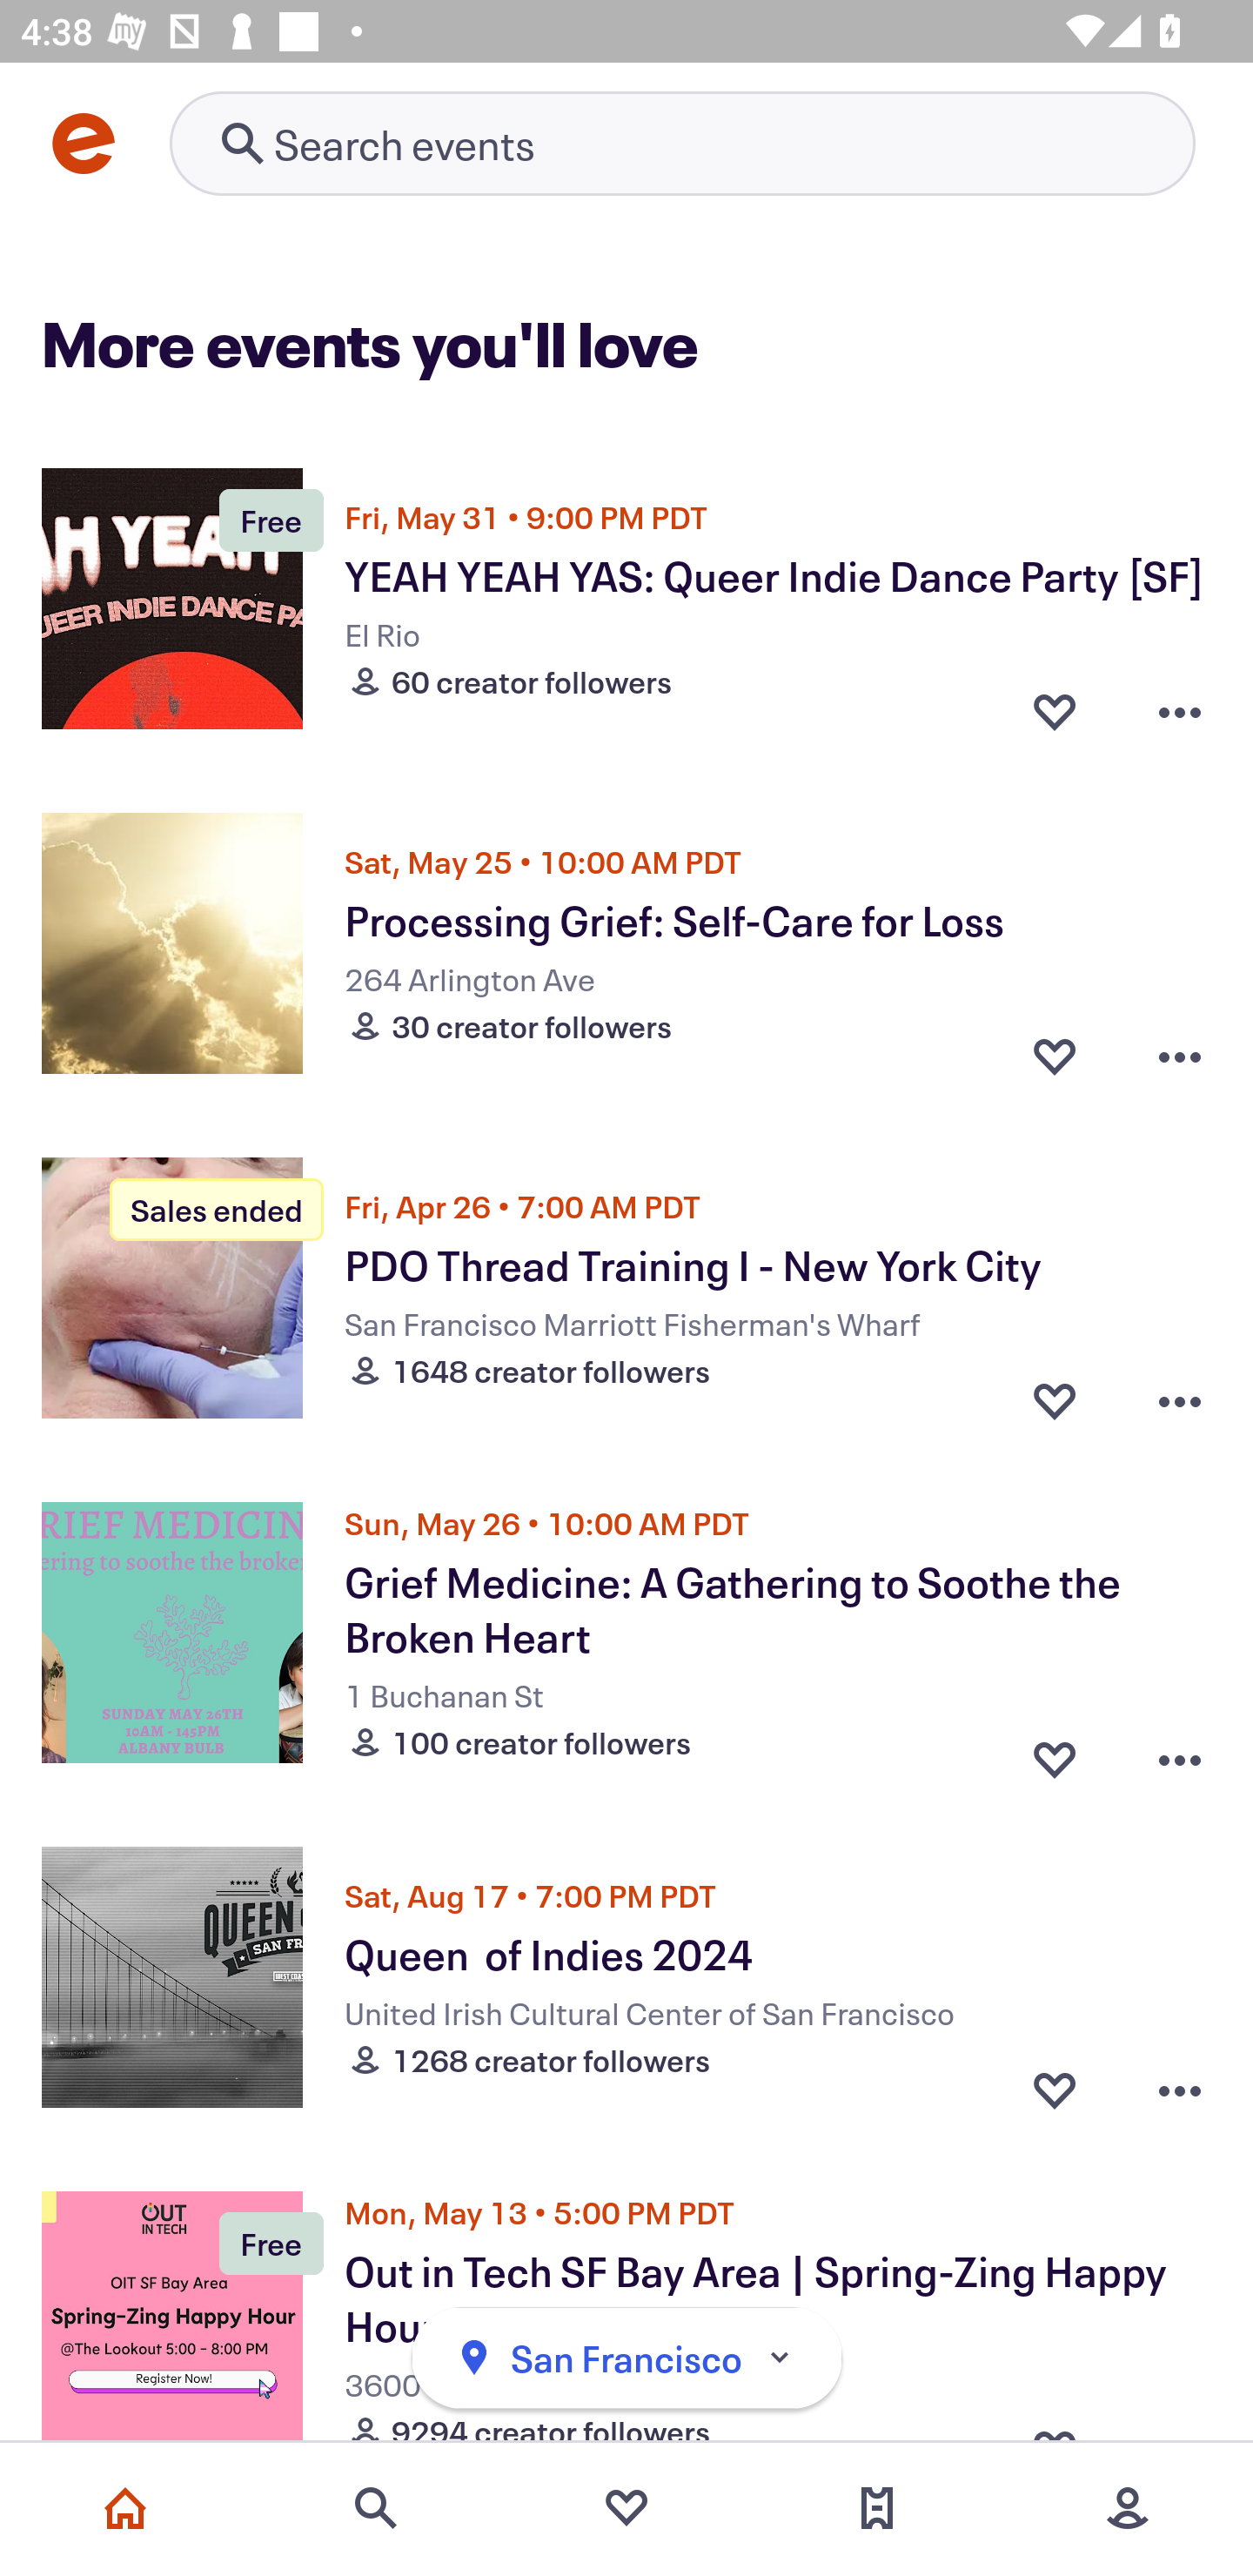  I want to click on Overflow menu button, so click(1180, 2089).